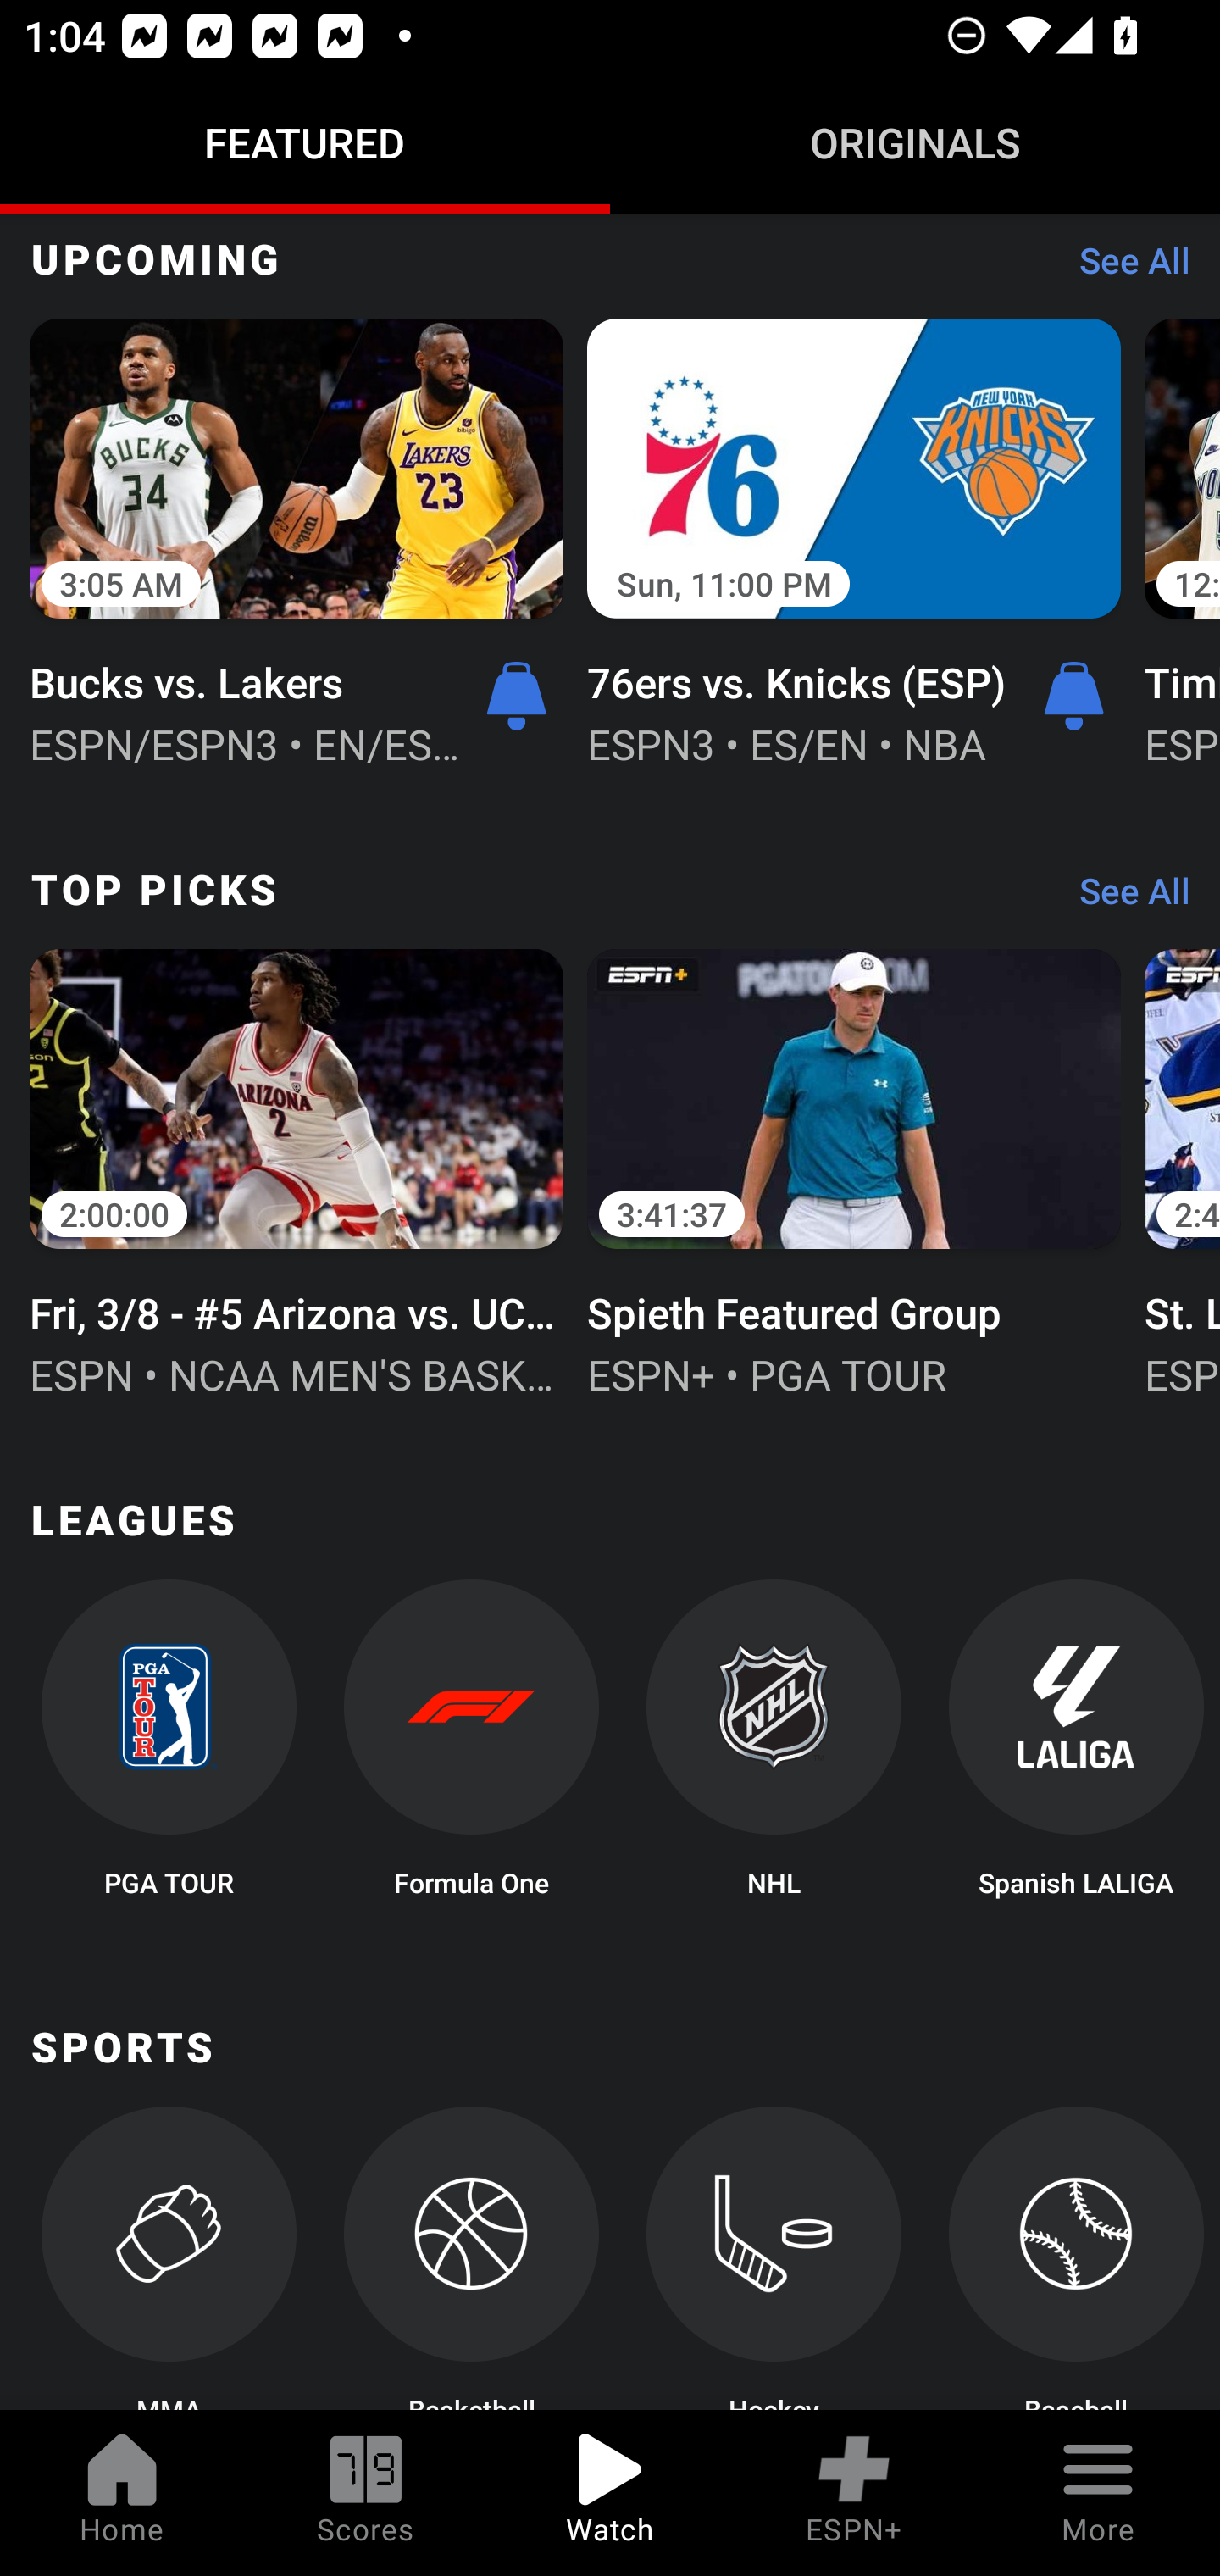 The image size is (1220, 2576). Describe the element at coordinates (471, 2259) in the screenshot. I see `Basketball` at that location.